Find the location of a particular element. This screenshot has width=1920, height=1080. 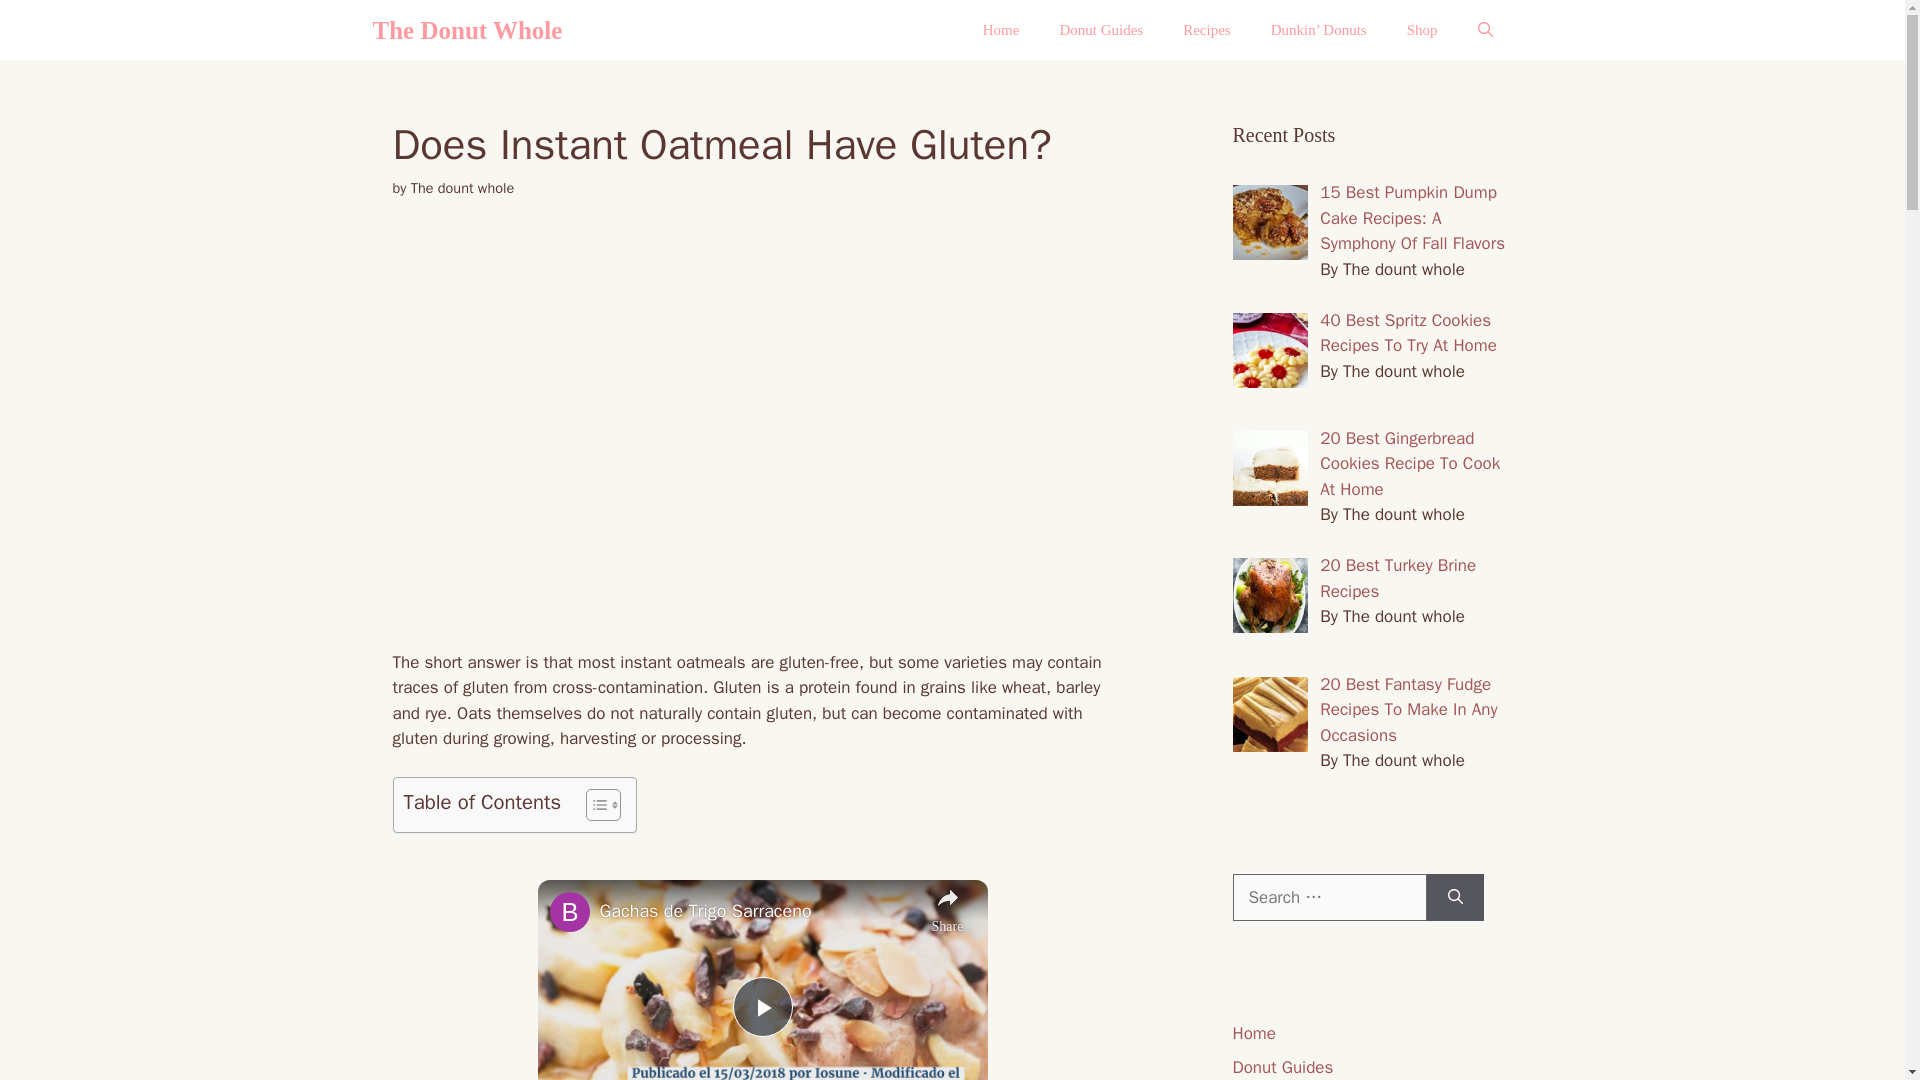

Play Video is located at coordinates (761, 1006).